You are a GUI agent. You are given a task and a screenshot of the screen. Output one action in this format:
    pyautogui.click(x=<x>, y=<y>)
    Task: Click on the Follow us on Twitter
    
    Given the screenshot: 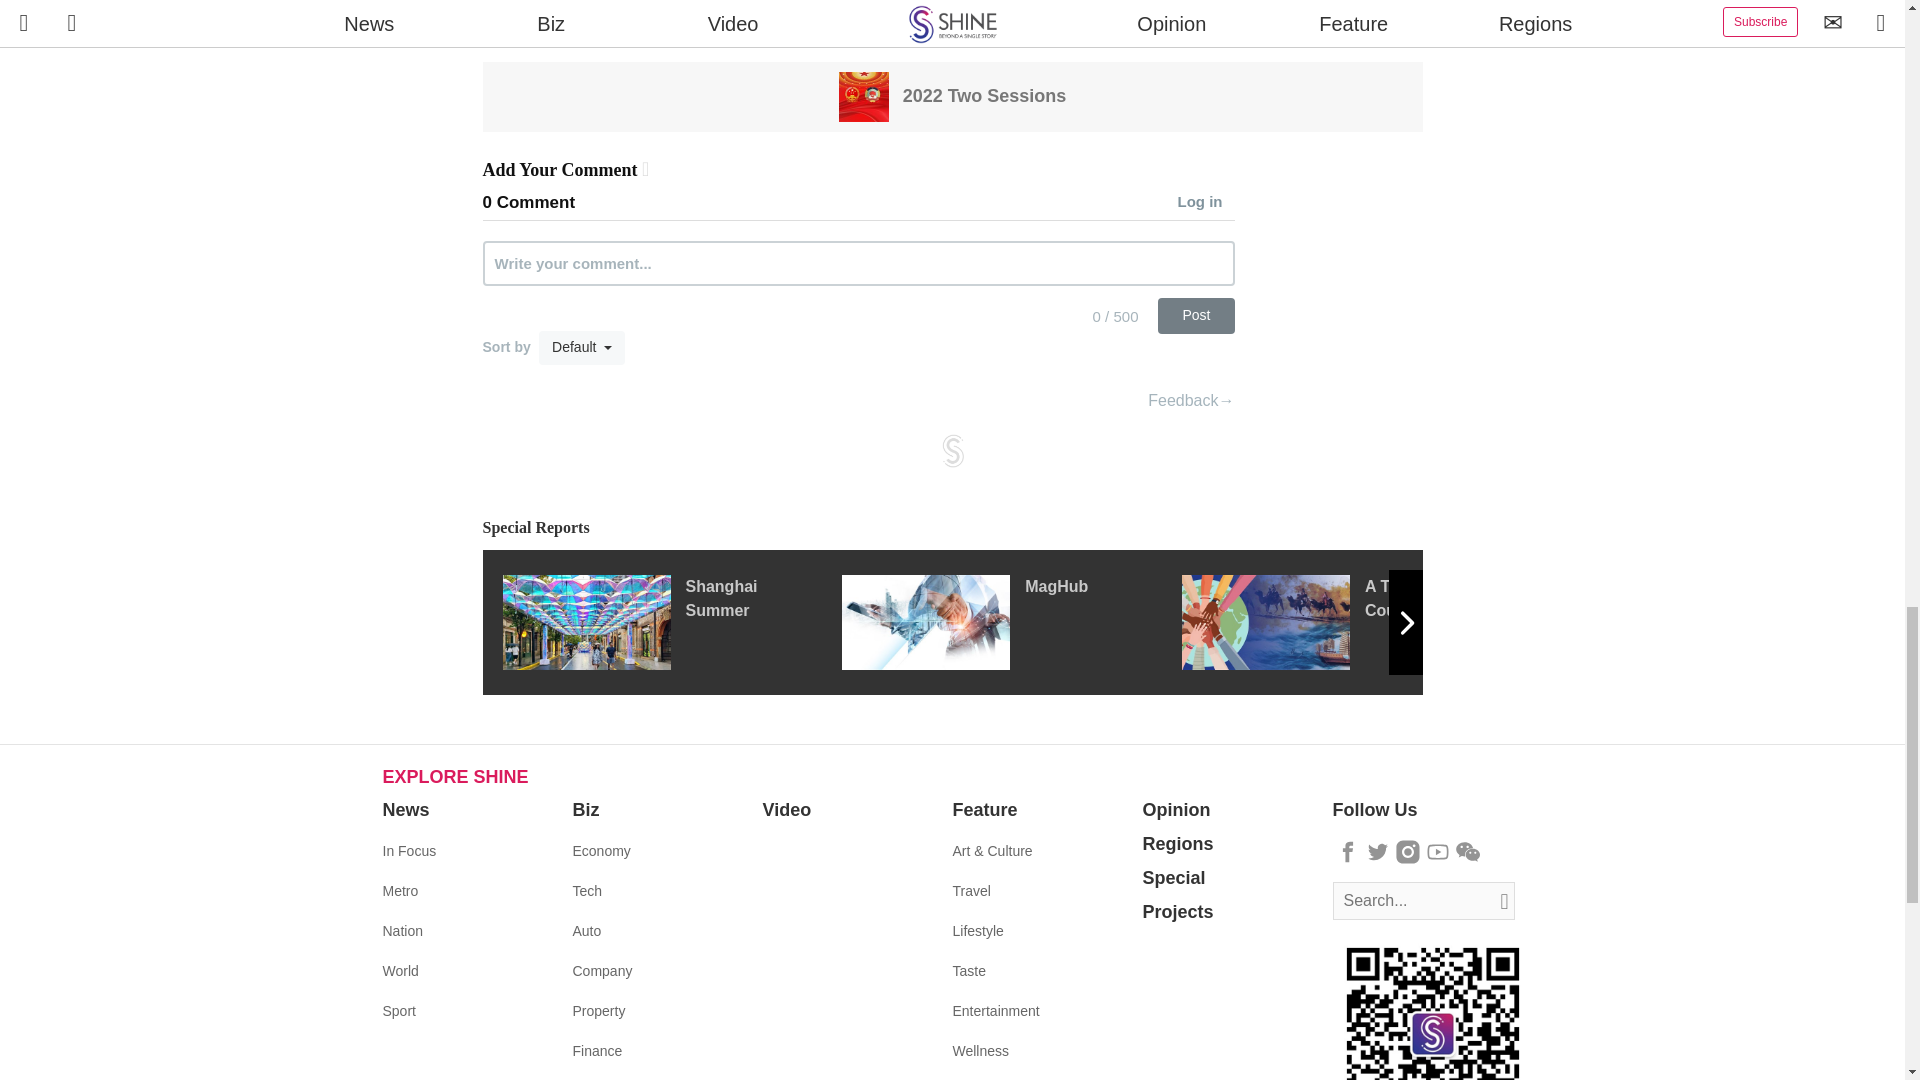 What is the action you would take?
    pyautogui.click(x=1378, y=852)
    